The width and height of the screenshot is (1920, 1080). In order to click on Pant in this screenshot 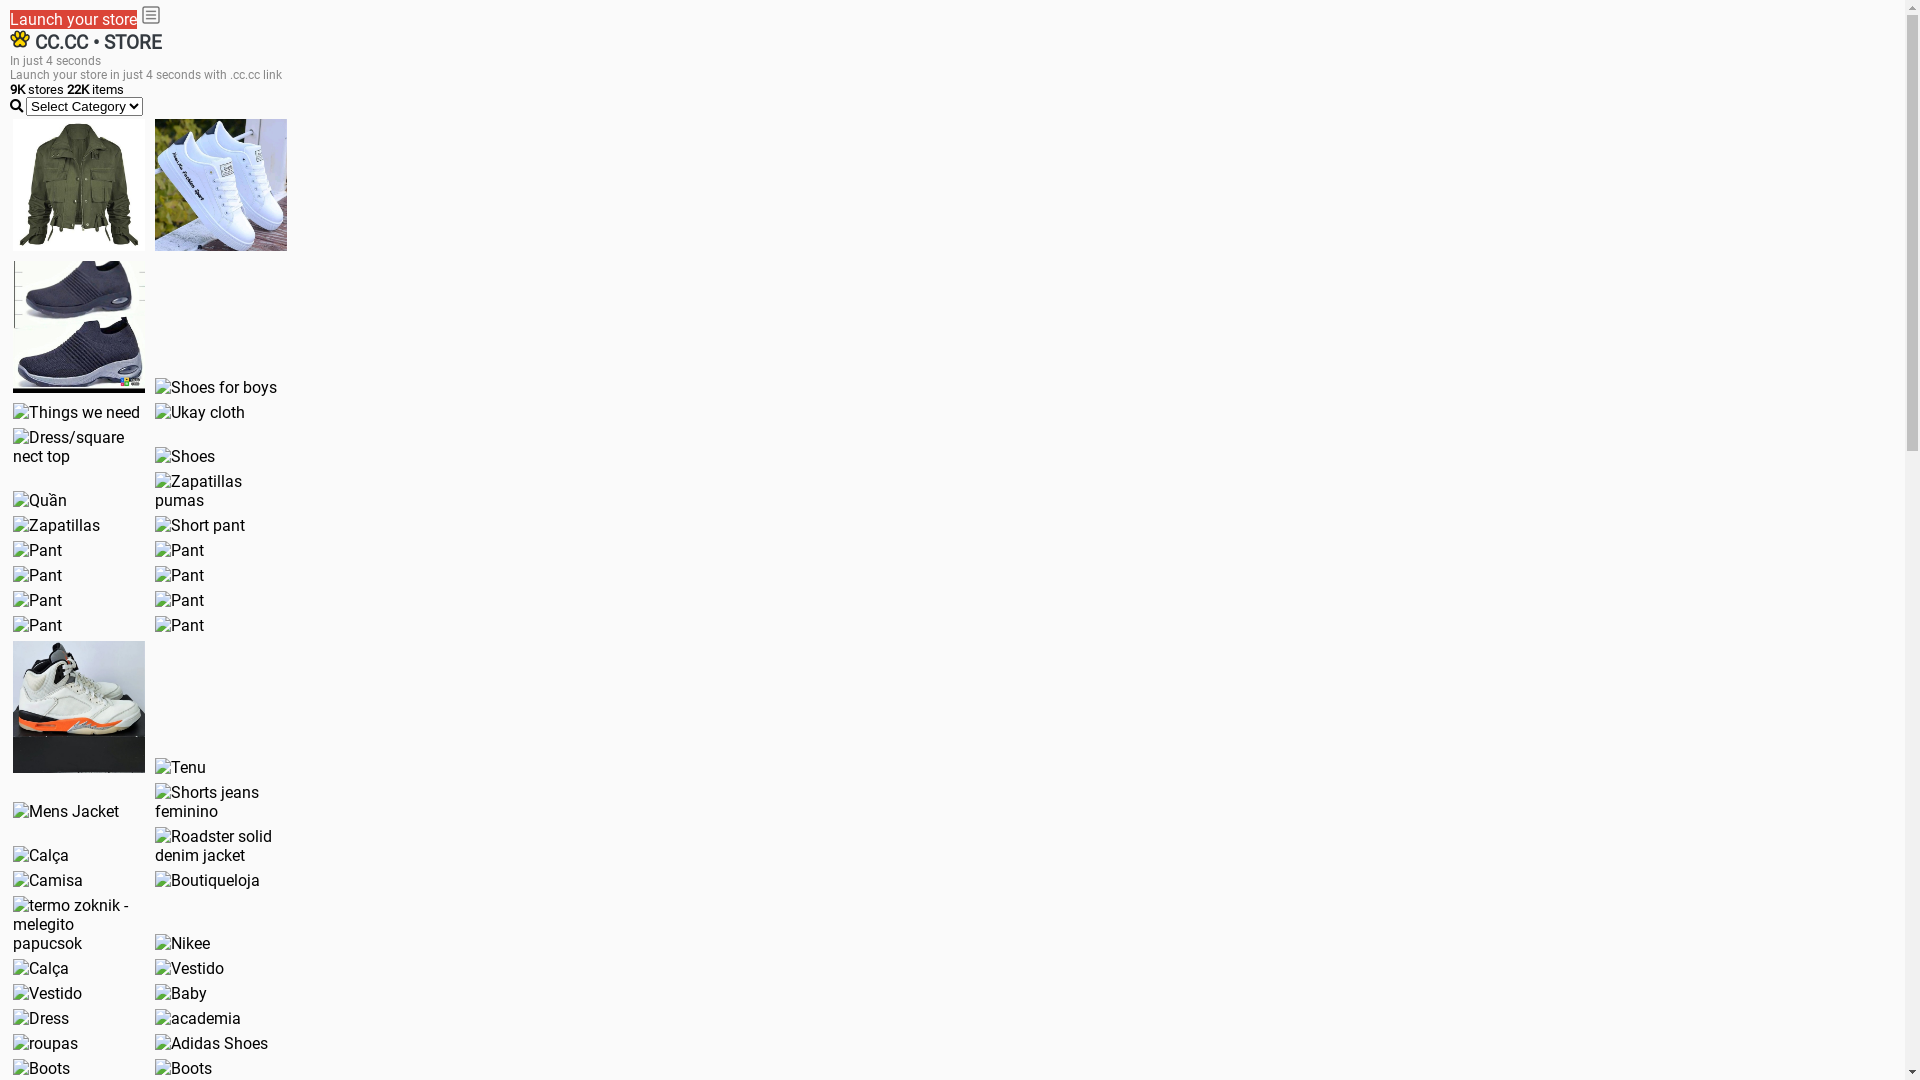, I will do `click(38, 576)`.